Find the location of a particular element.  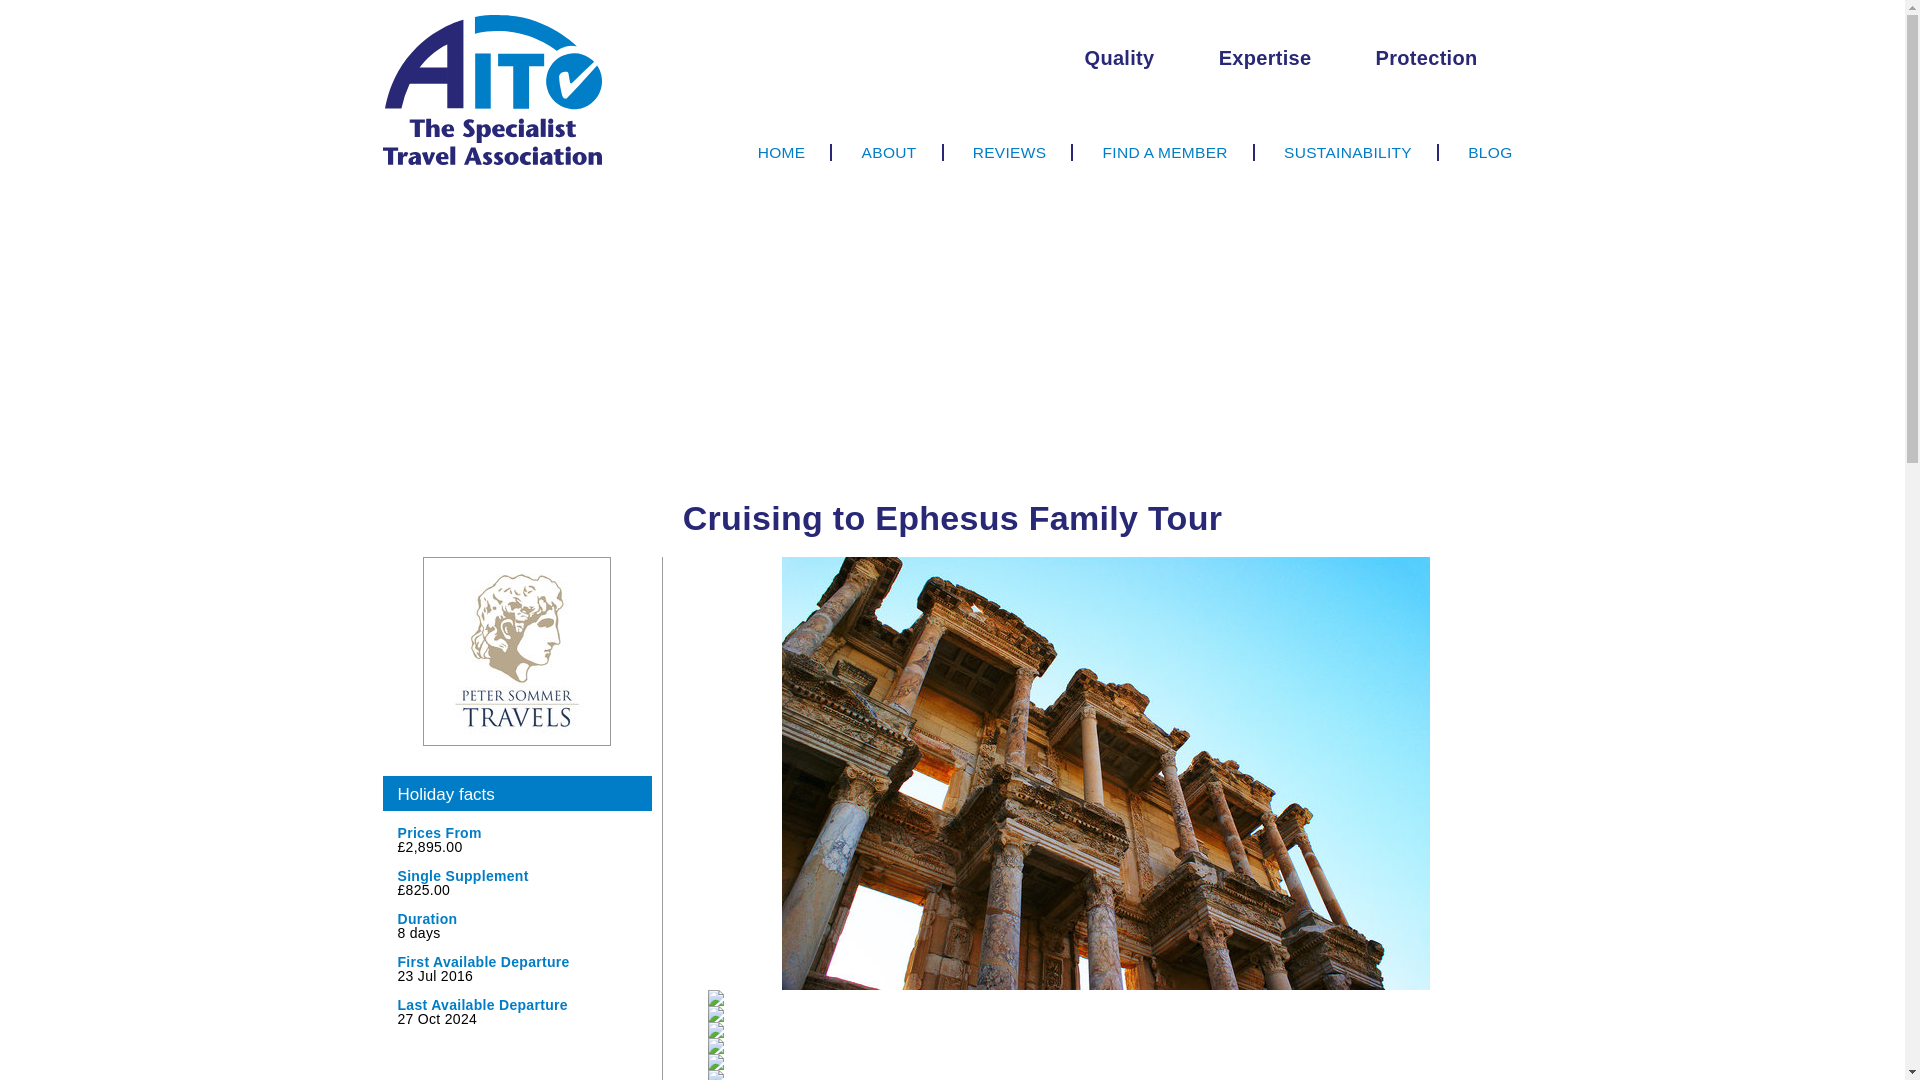

BLOG is located at coordinates (1478, 152).